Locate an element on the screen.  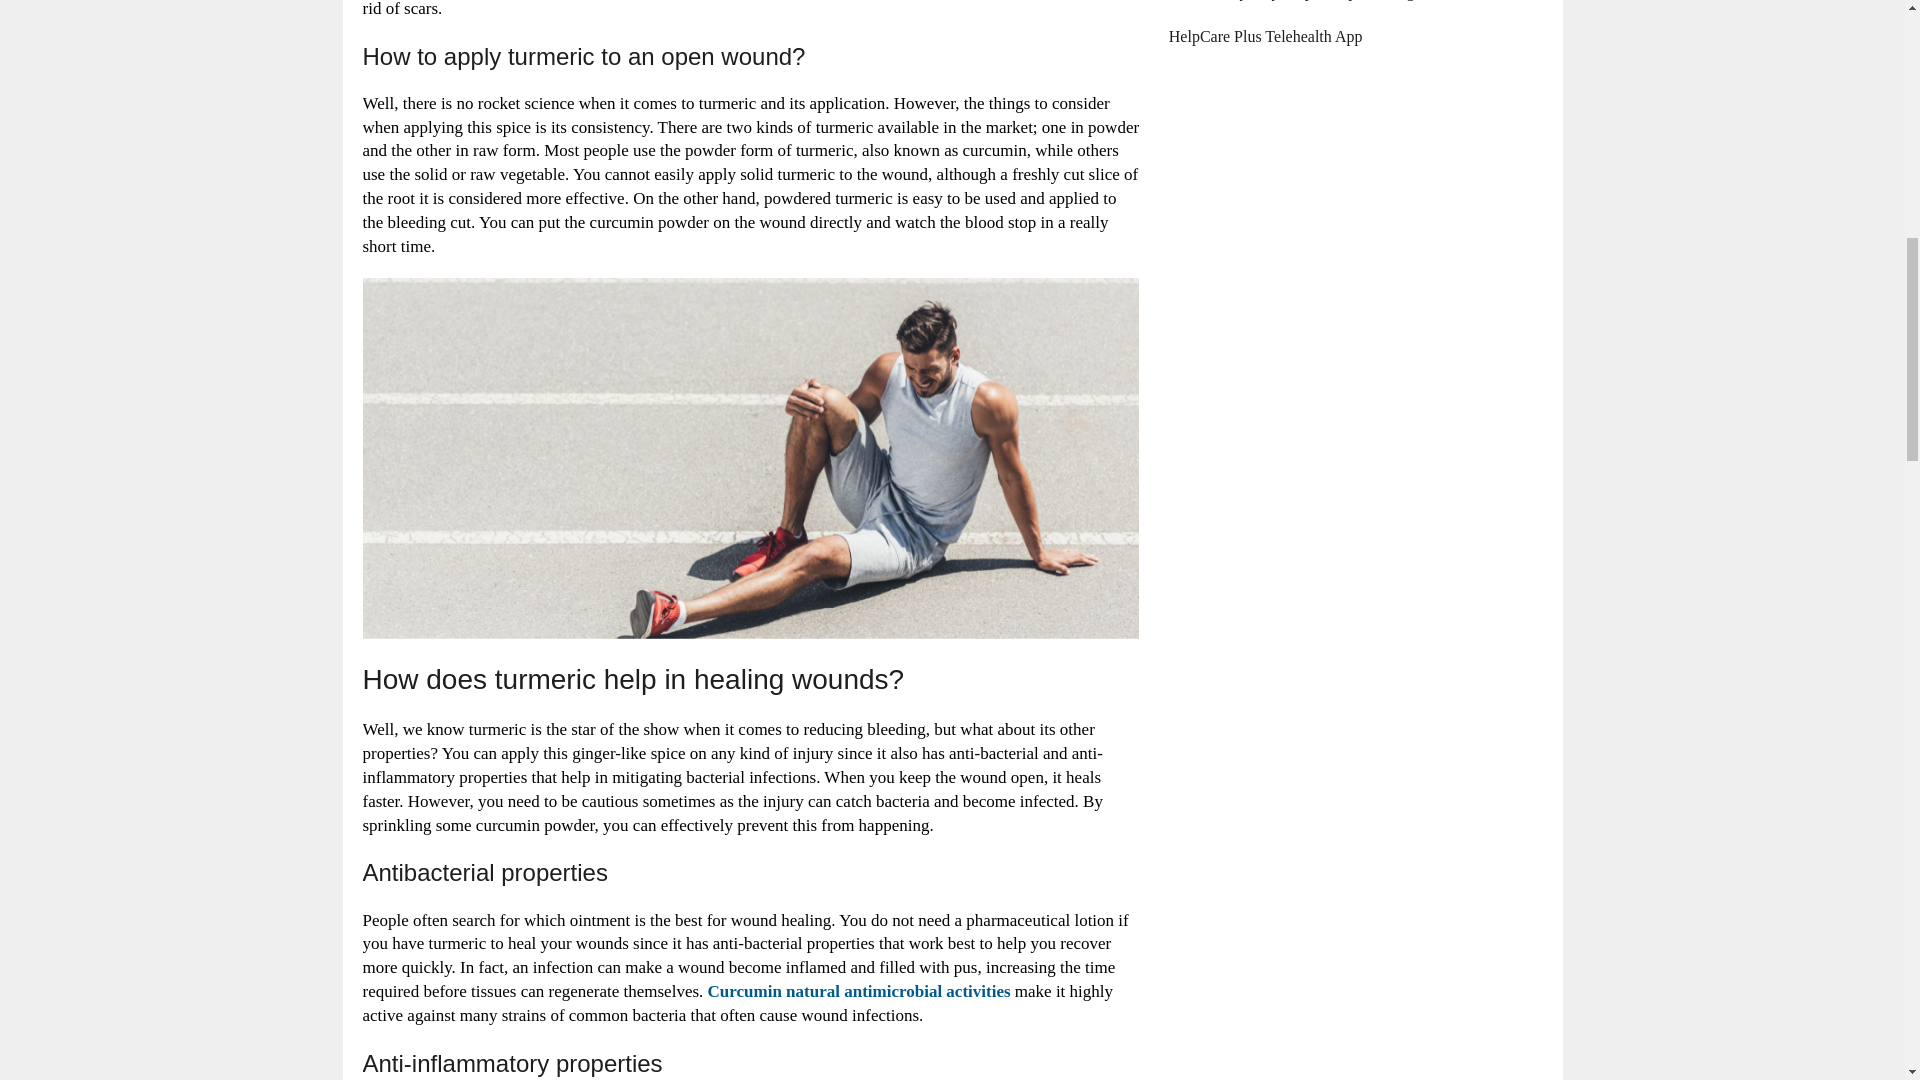
Curcumin natural antimicrobial activities is located at coordinates (860, 991).